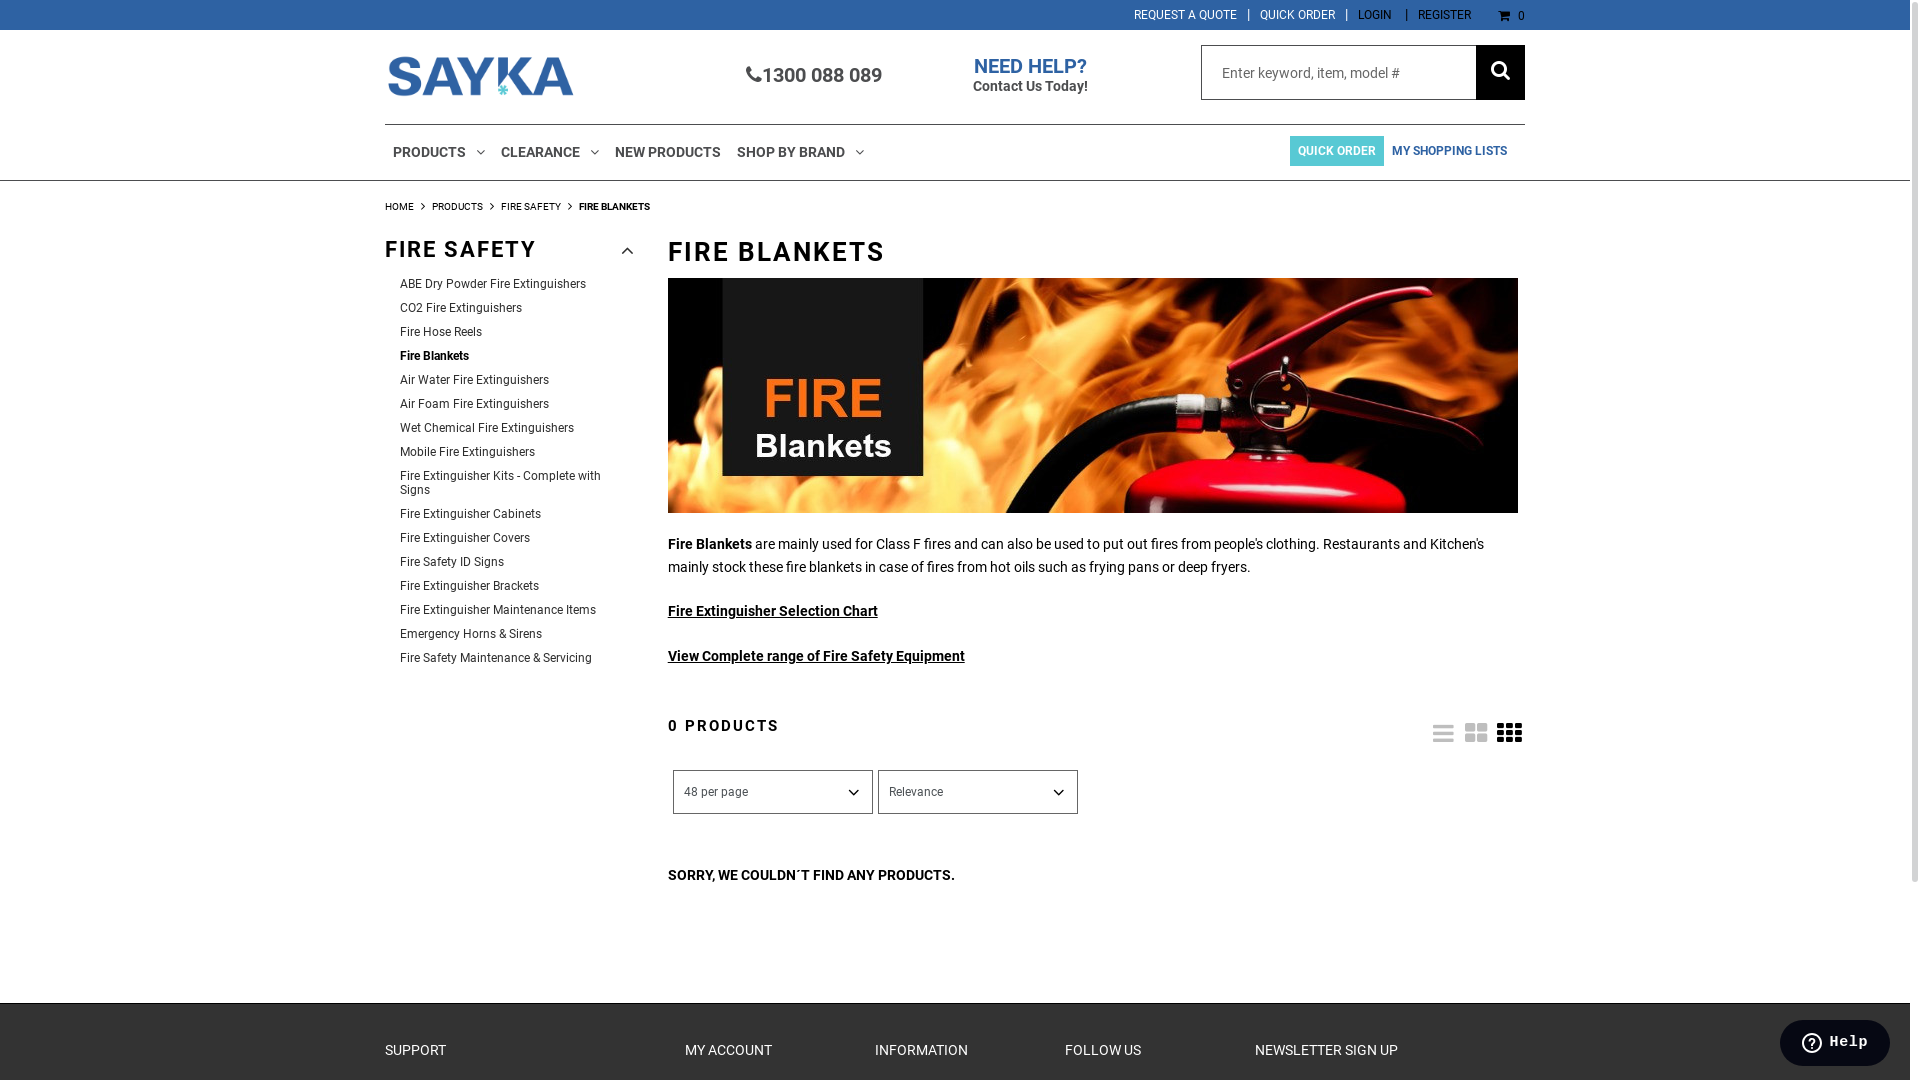 The width and height of the screenshot is (1920, 1080). Describe the element at coordinates (1508, 730) in the screenshot. I see `Grid` at that location.